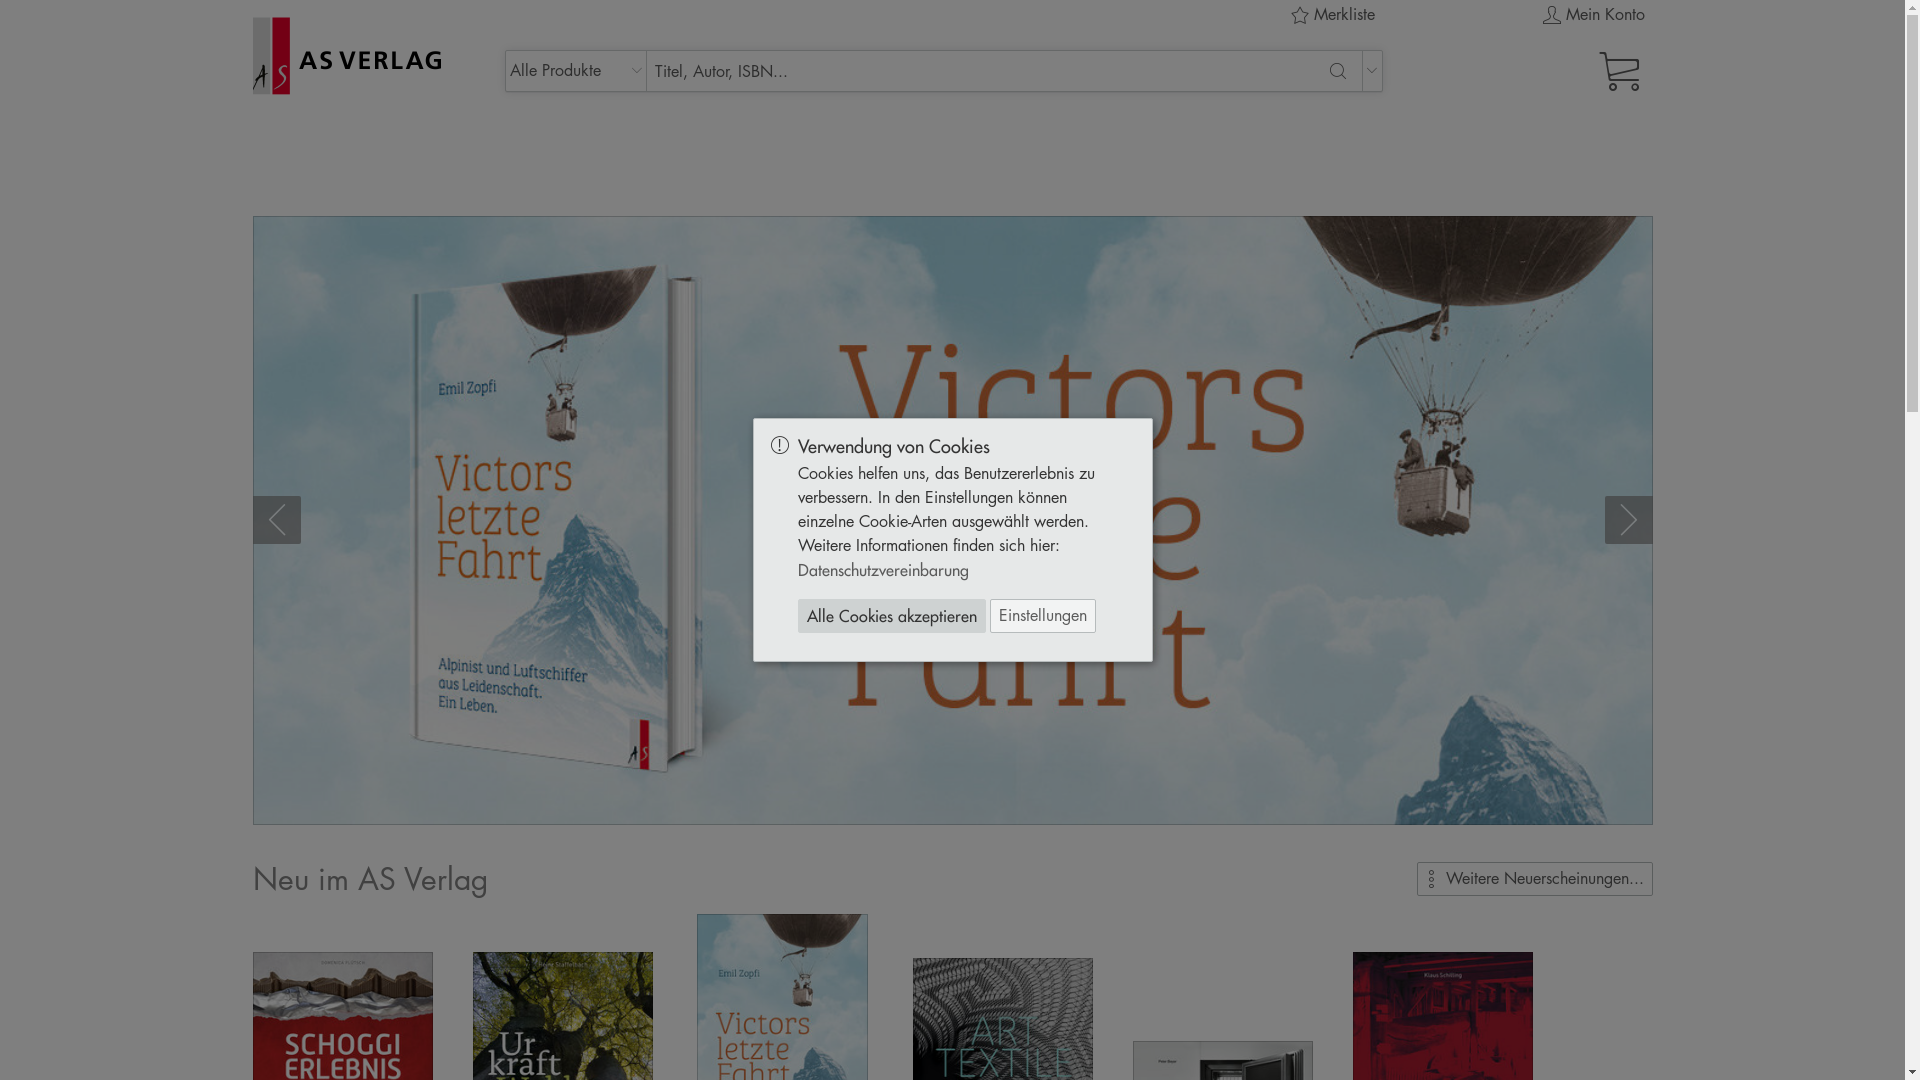 This screenshot has height=1080, width=1920. I want to click on Weiter, so click(1628, 520).